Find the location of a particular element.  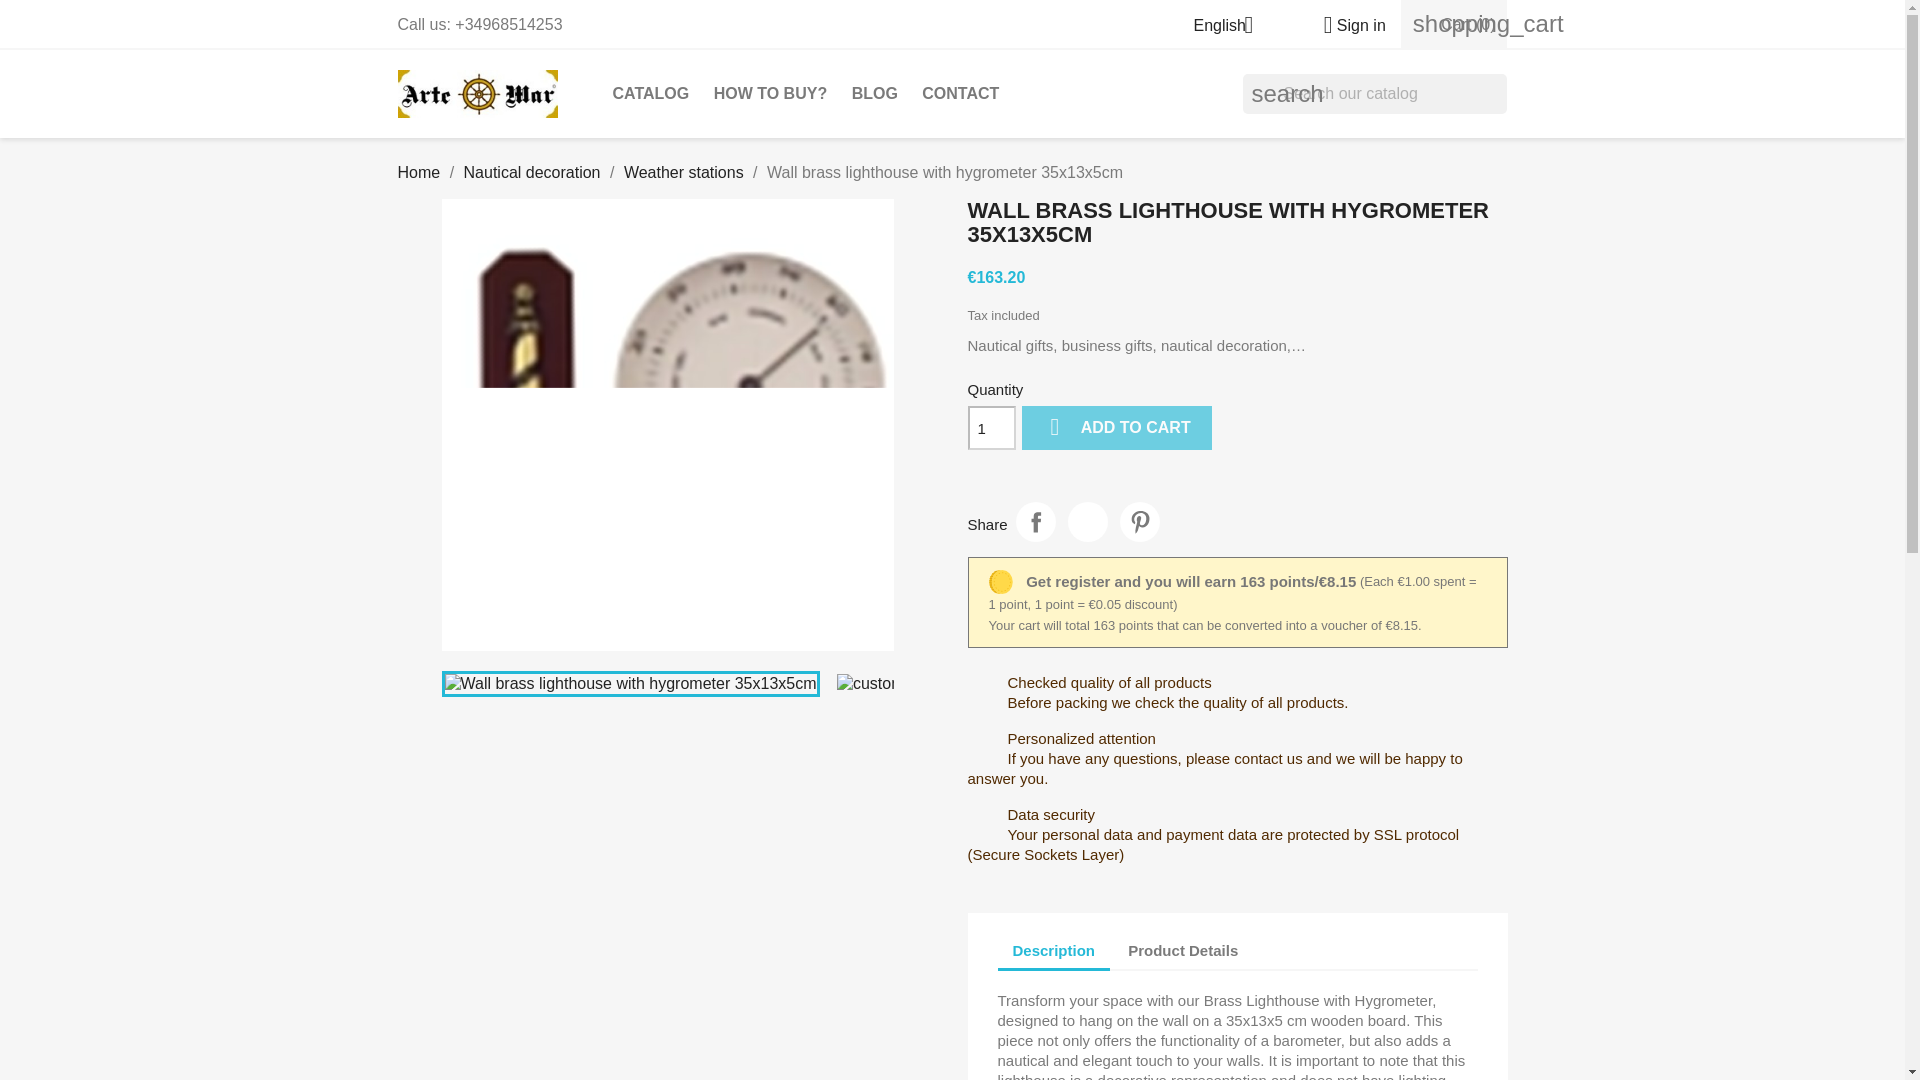

Log in to your customer account is located at coordinates (1346, 25).